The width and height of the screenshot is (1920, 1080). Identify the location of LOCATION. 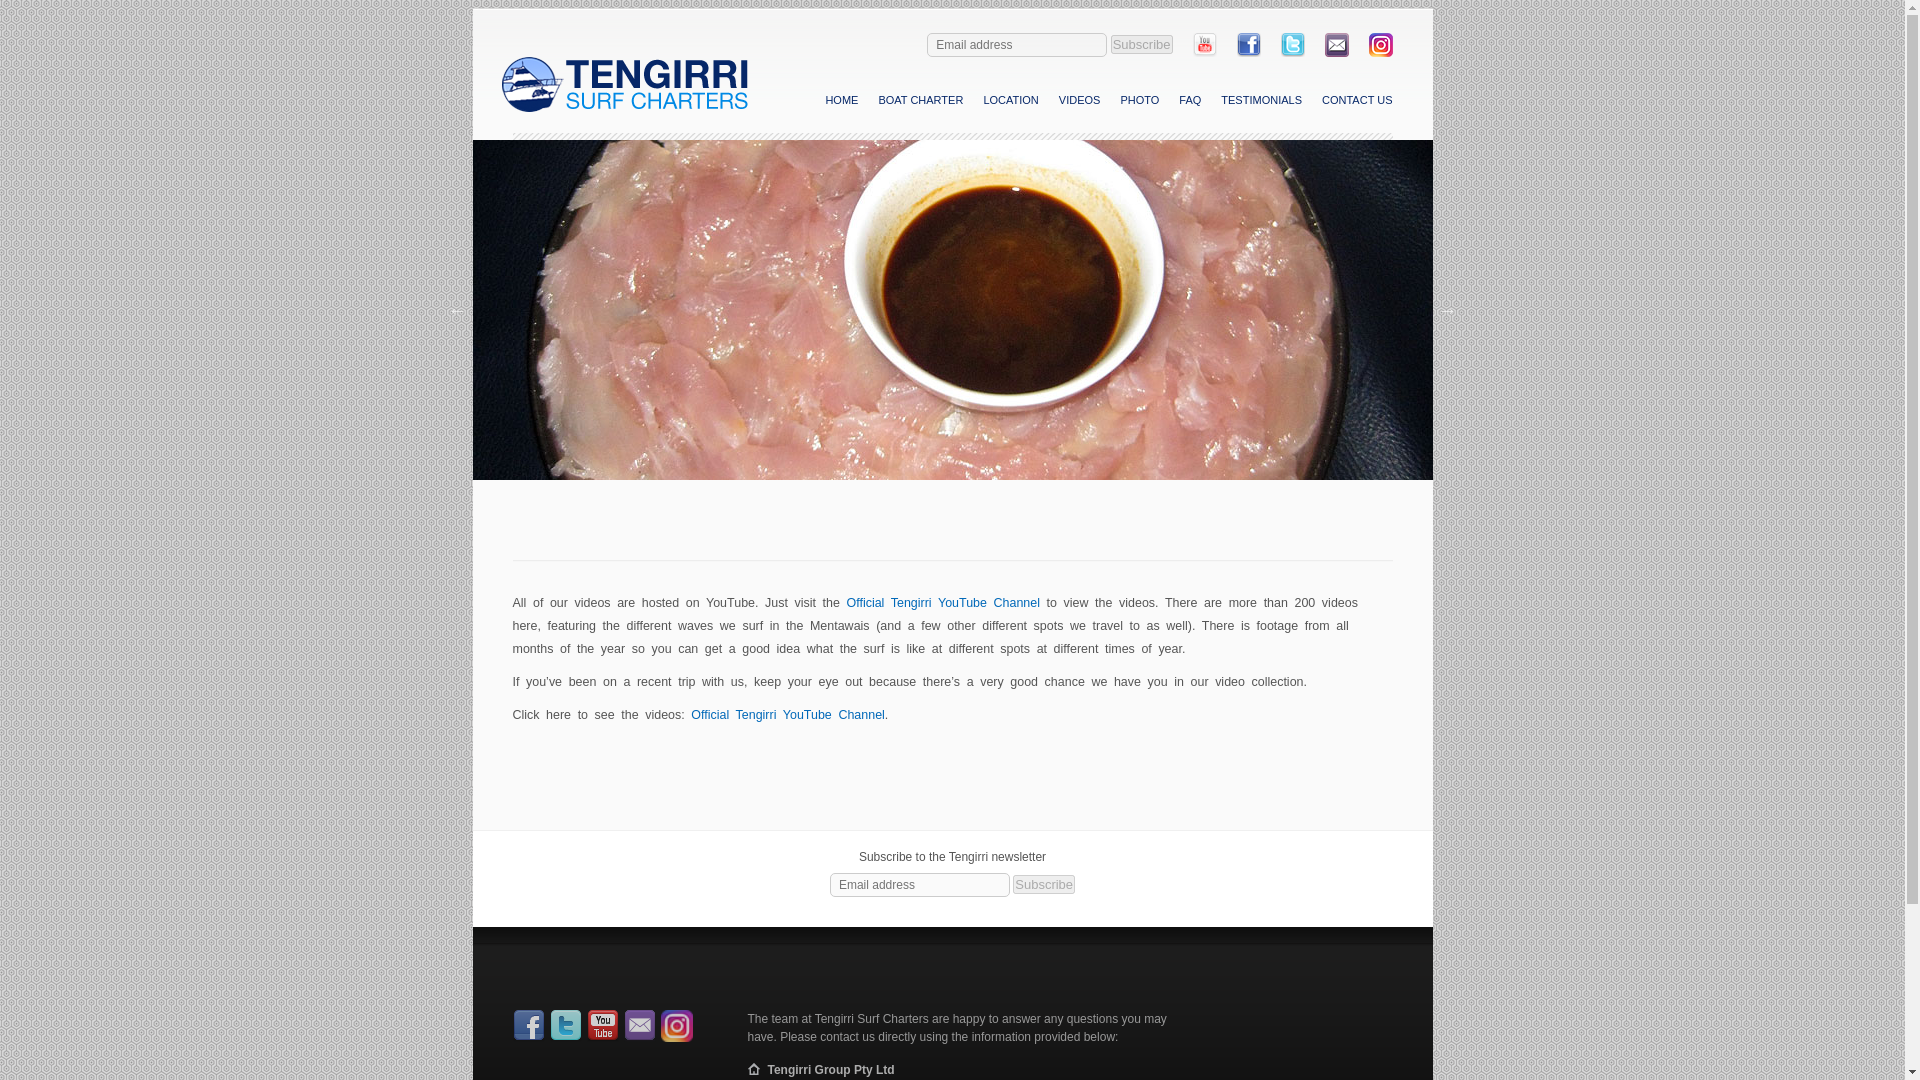
(1010, 98).